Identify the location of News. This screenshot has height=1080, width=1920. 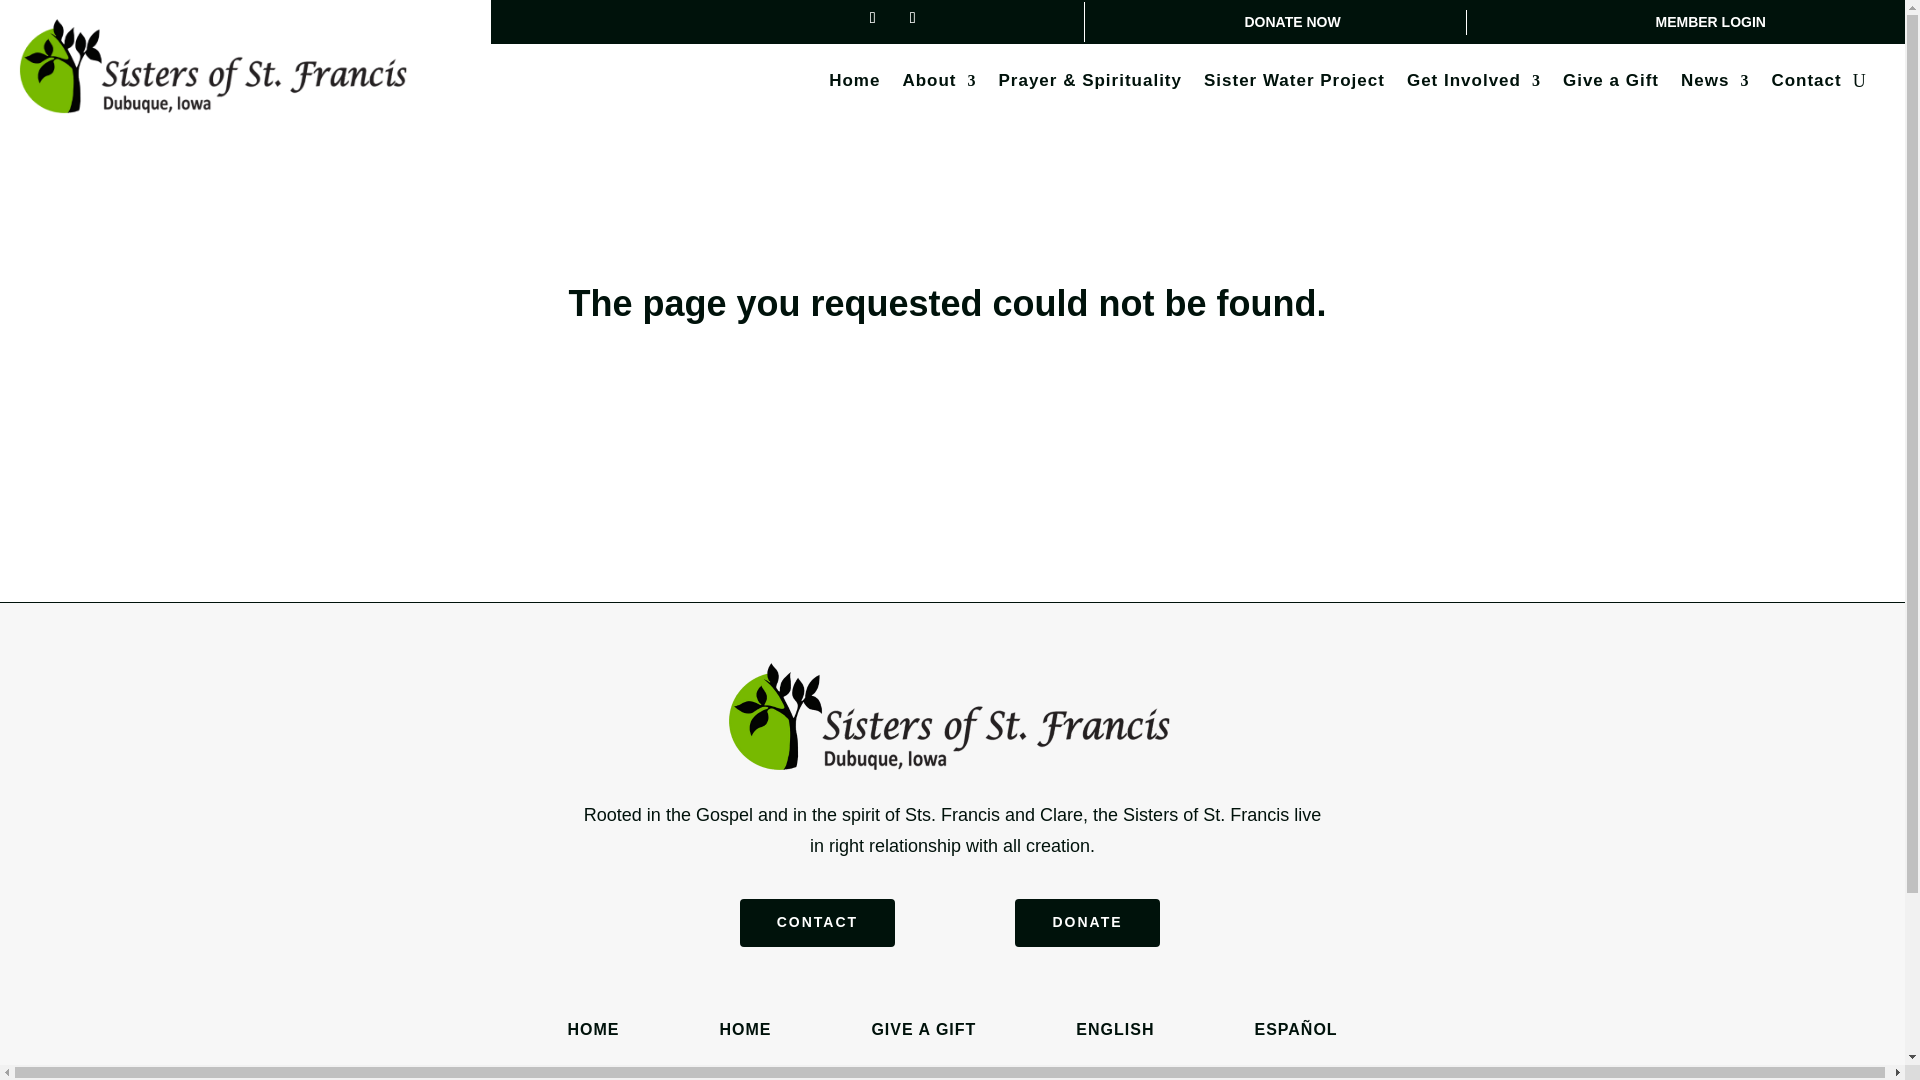
(1715, 85).